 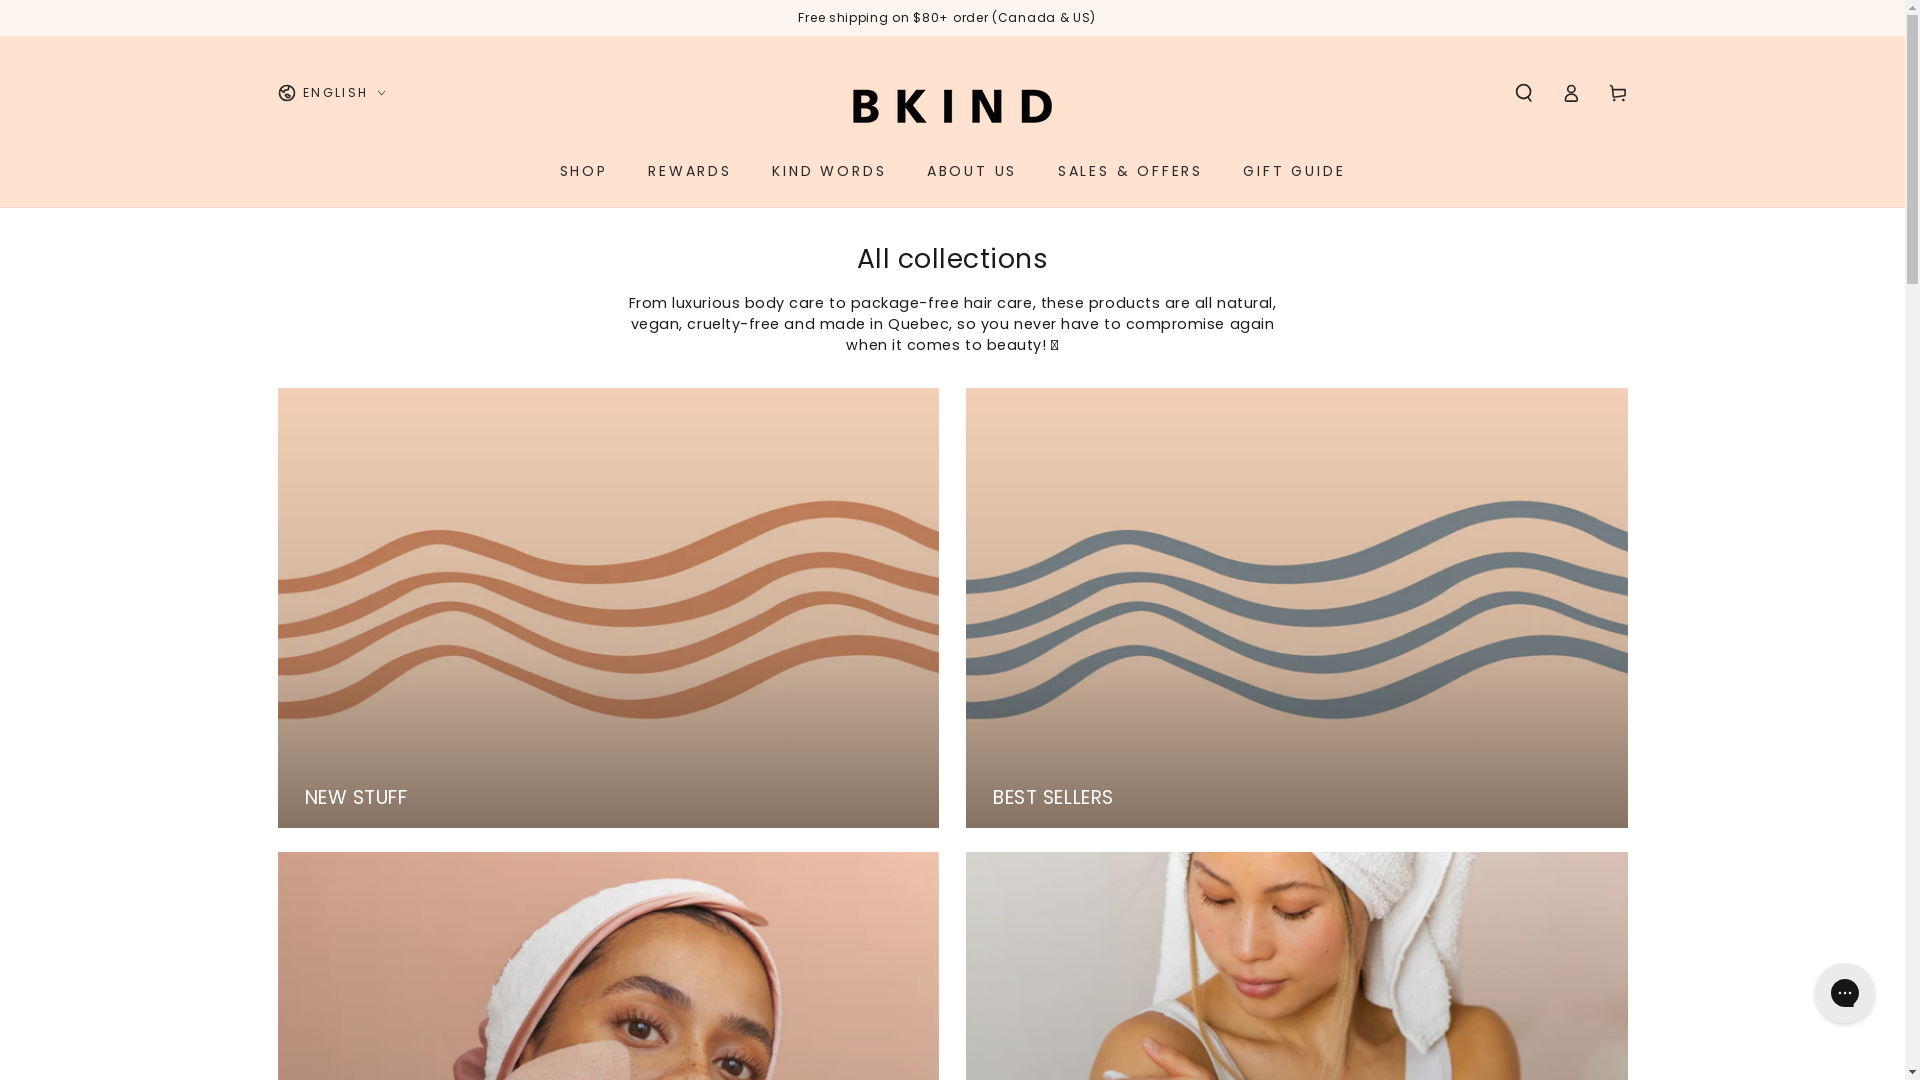 I want to click on SALES & OFFERS, so click(x=1130, y=171).